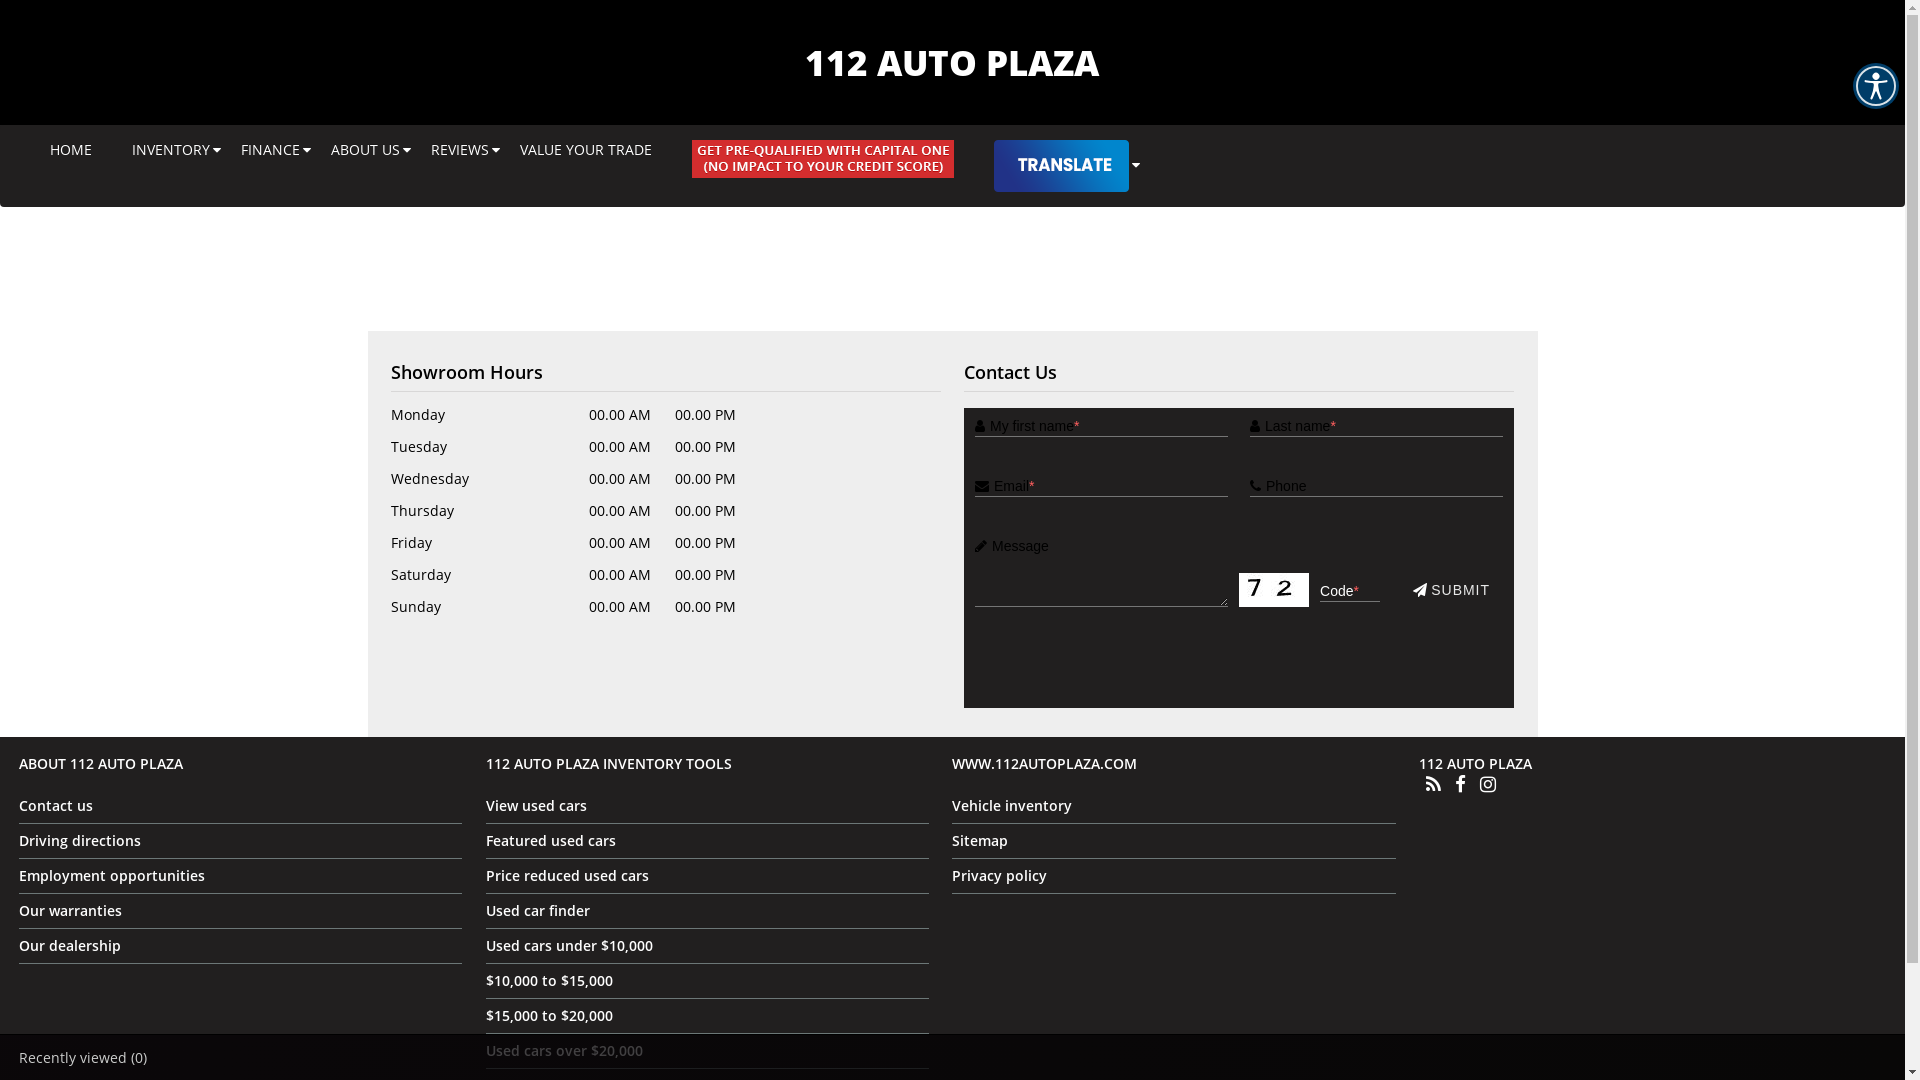  I want to click on WWW.112AUTOPLAZA.COM, so click(1044, 764).